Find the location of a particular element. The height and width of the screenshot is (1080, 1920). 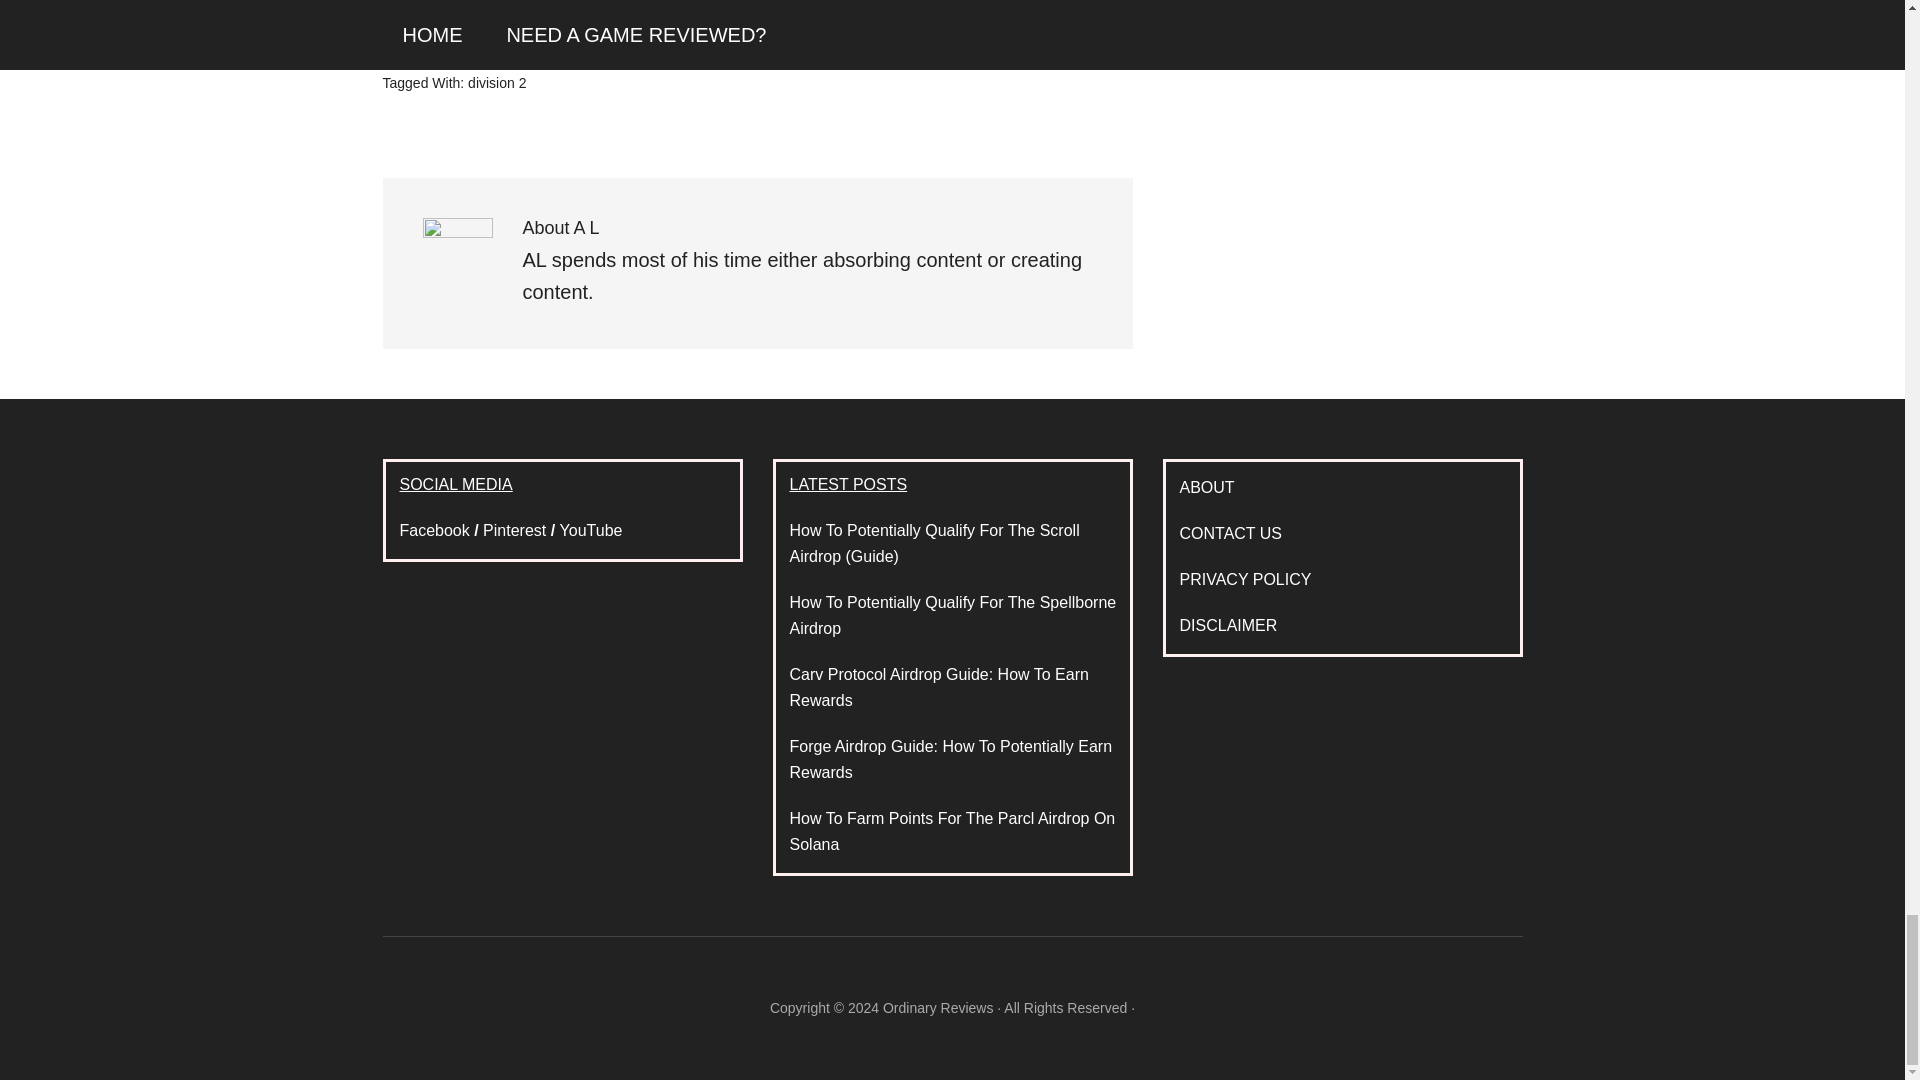

division 2 is located at coordinates (497, 82).